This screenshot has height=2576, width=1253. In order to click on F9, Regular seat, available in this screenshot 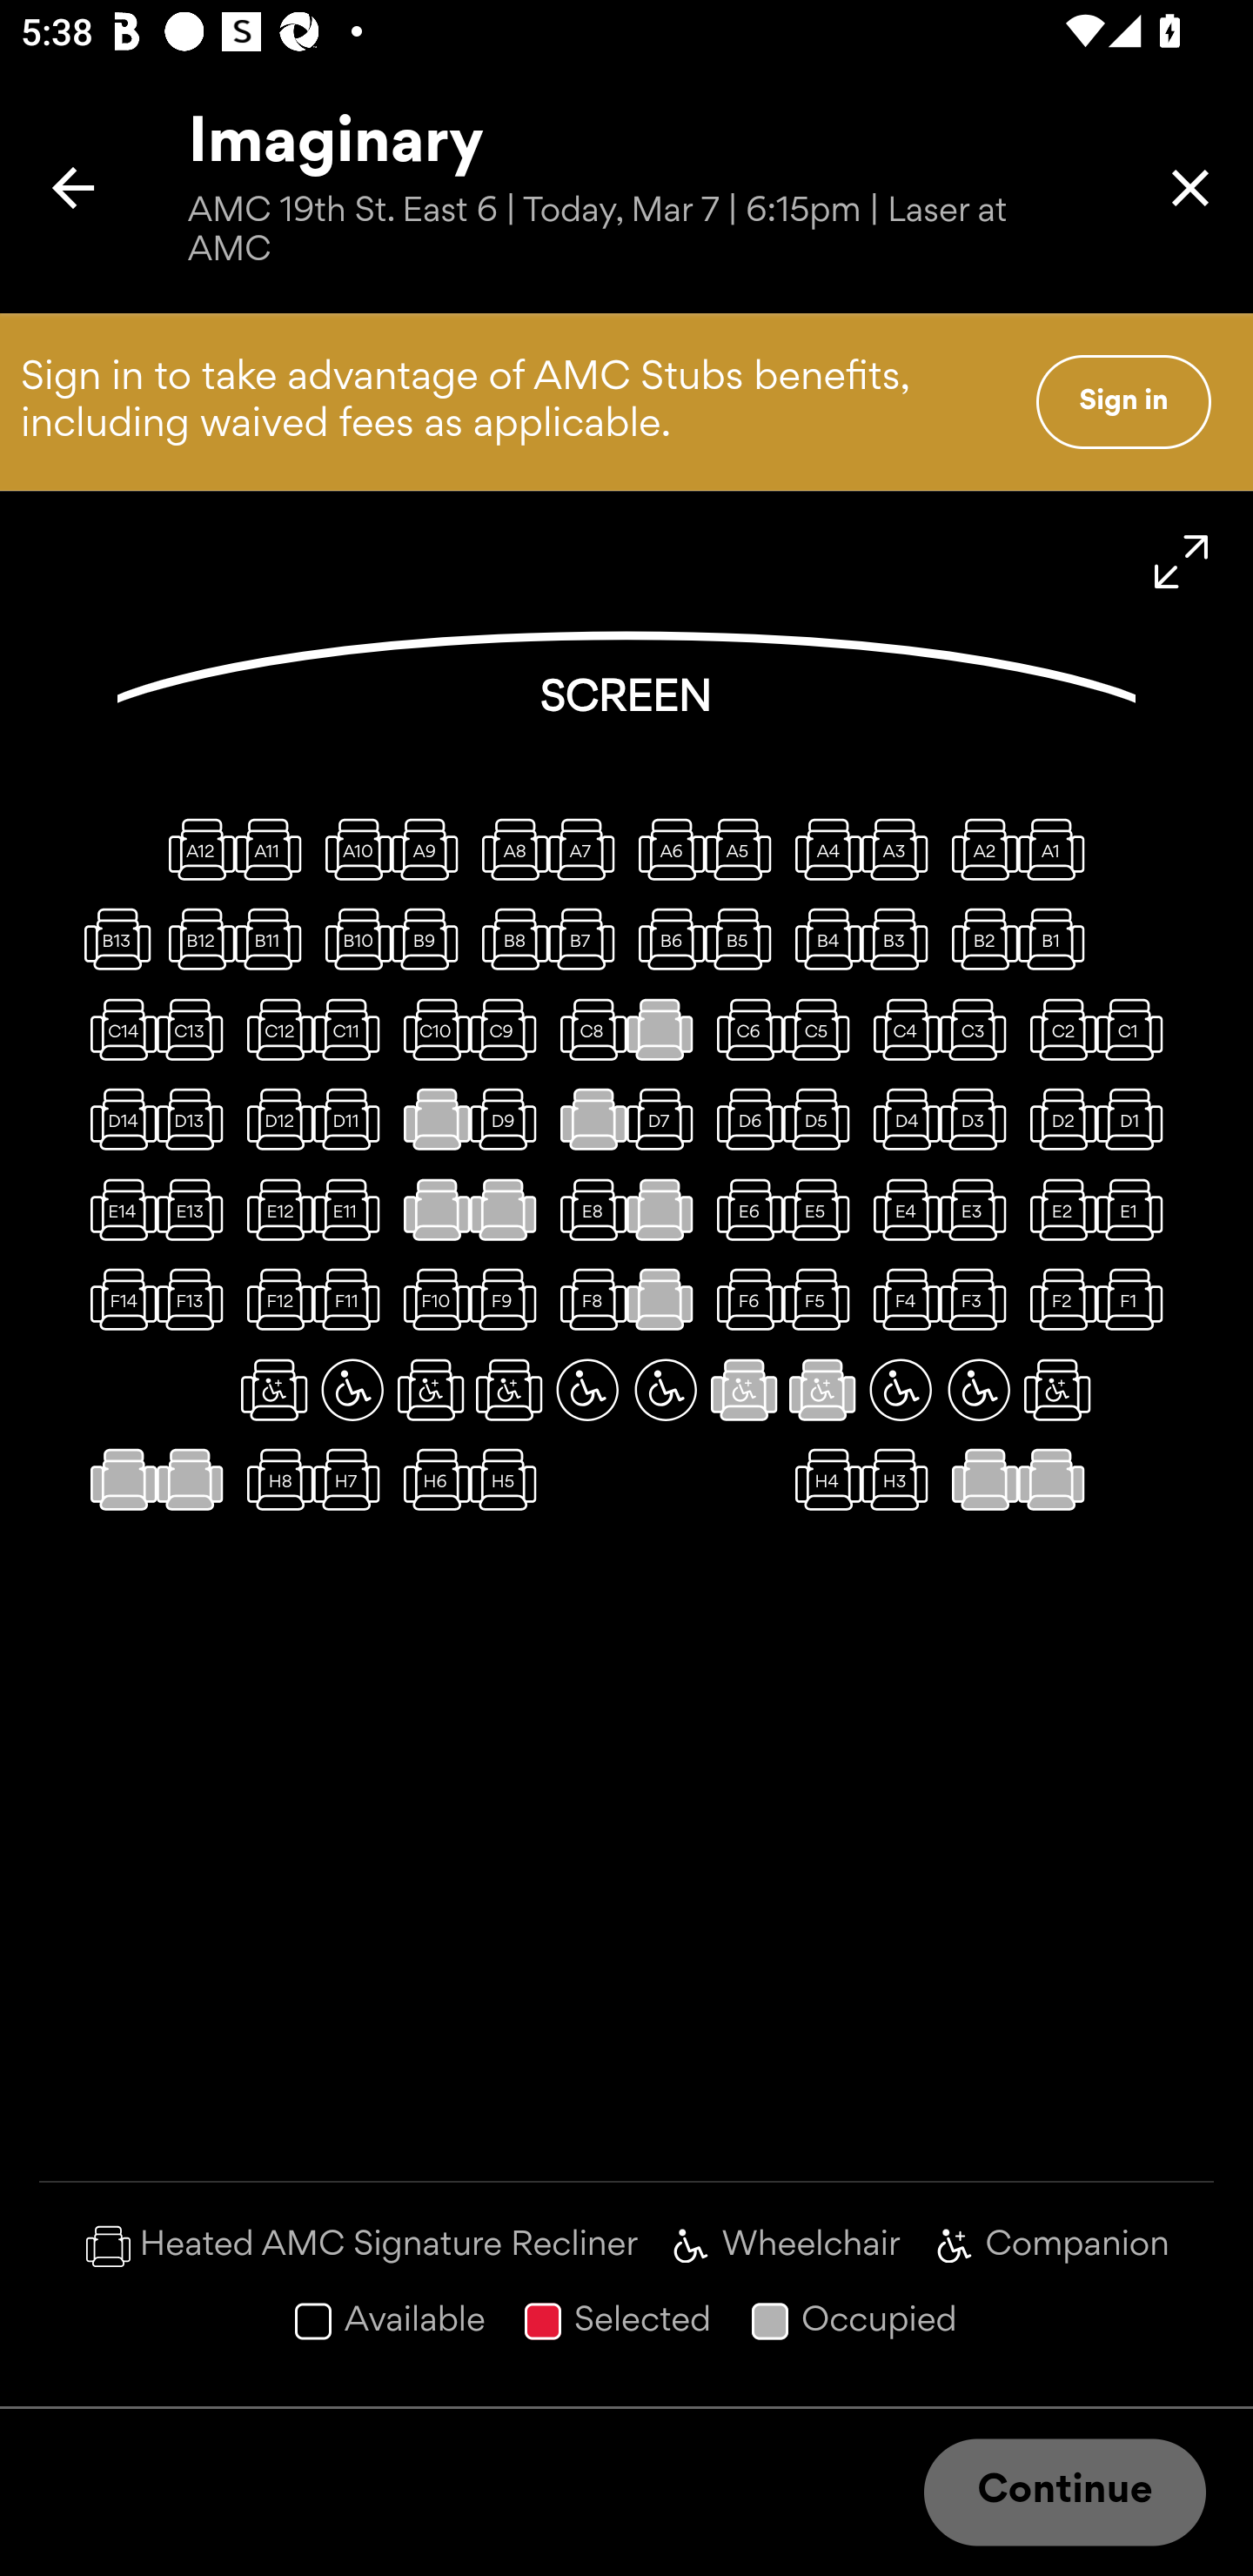, I will do `click(509, 1299)`.